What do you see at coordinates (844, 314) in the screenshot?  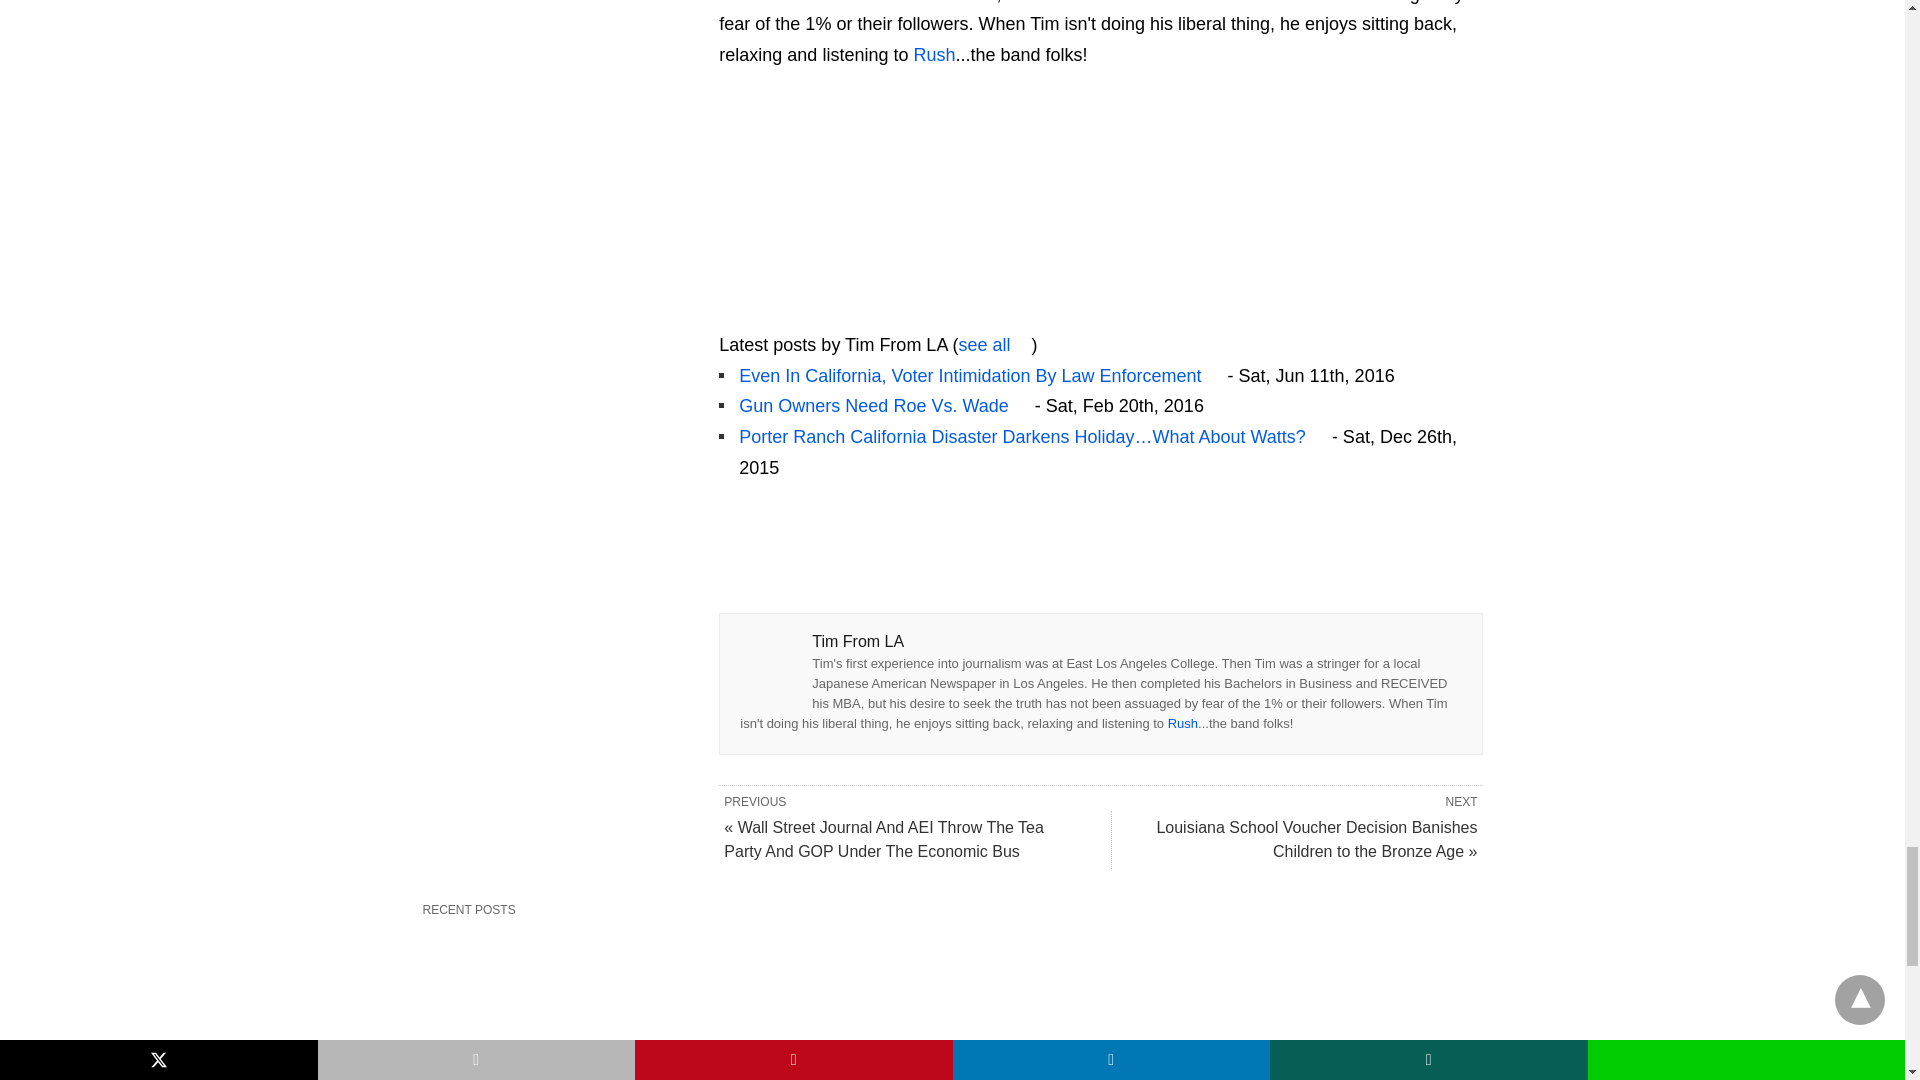 I see `Tim From LA` at bounding box center [844, 314].